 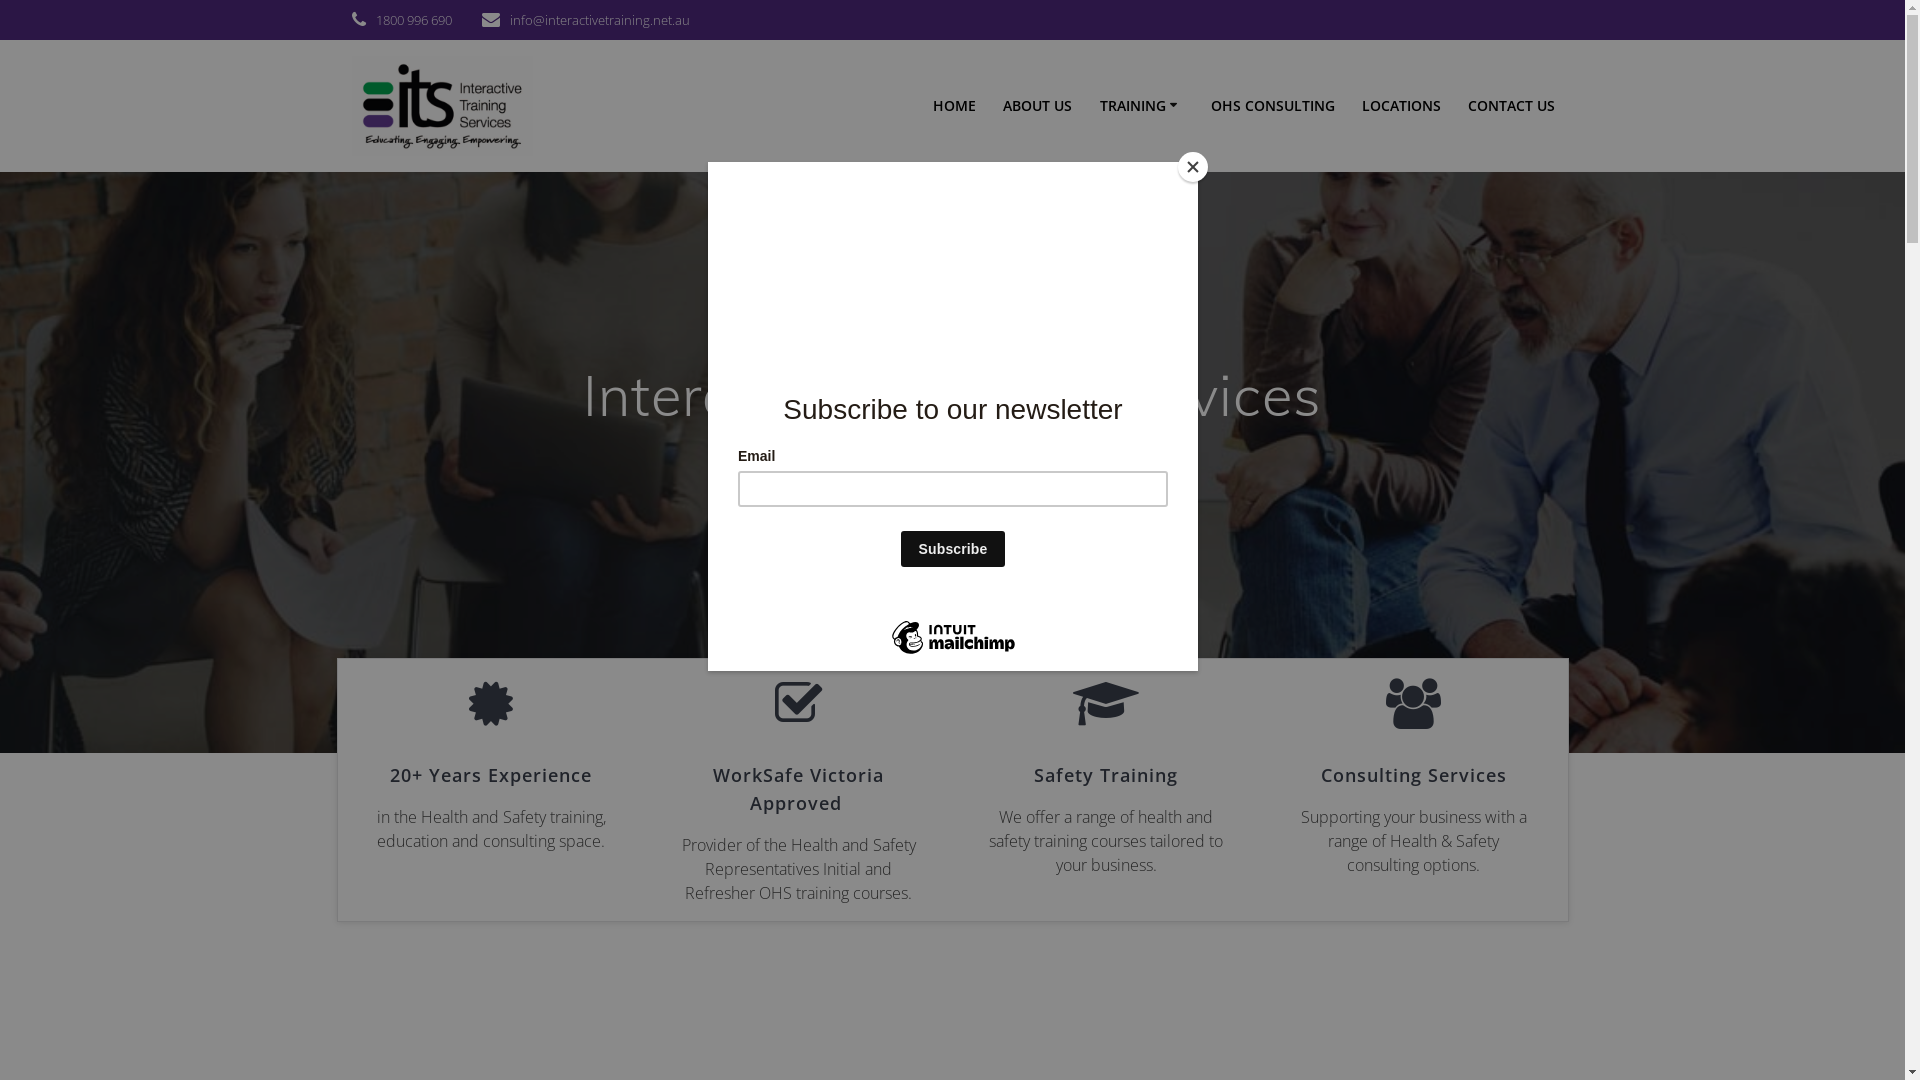 I want to click on OHS CONSULTING, so click(x=1273, y=106).